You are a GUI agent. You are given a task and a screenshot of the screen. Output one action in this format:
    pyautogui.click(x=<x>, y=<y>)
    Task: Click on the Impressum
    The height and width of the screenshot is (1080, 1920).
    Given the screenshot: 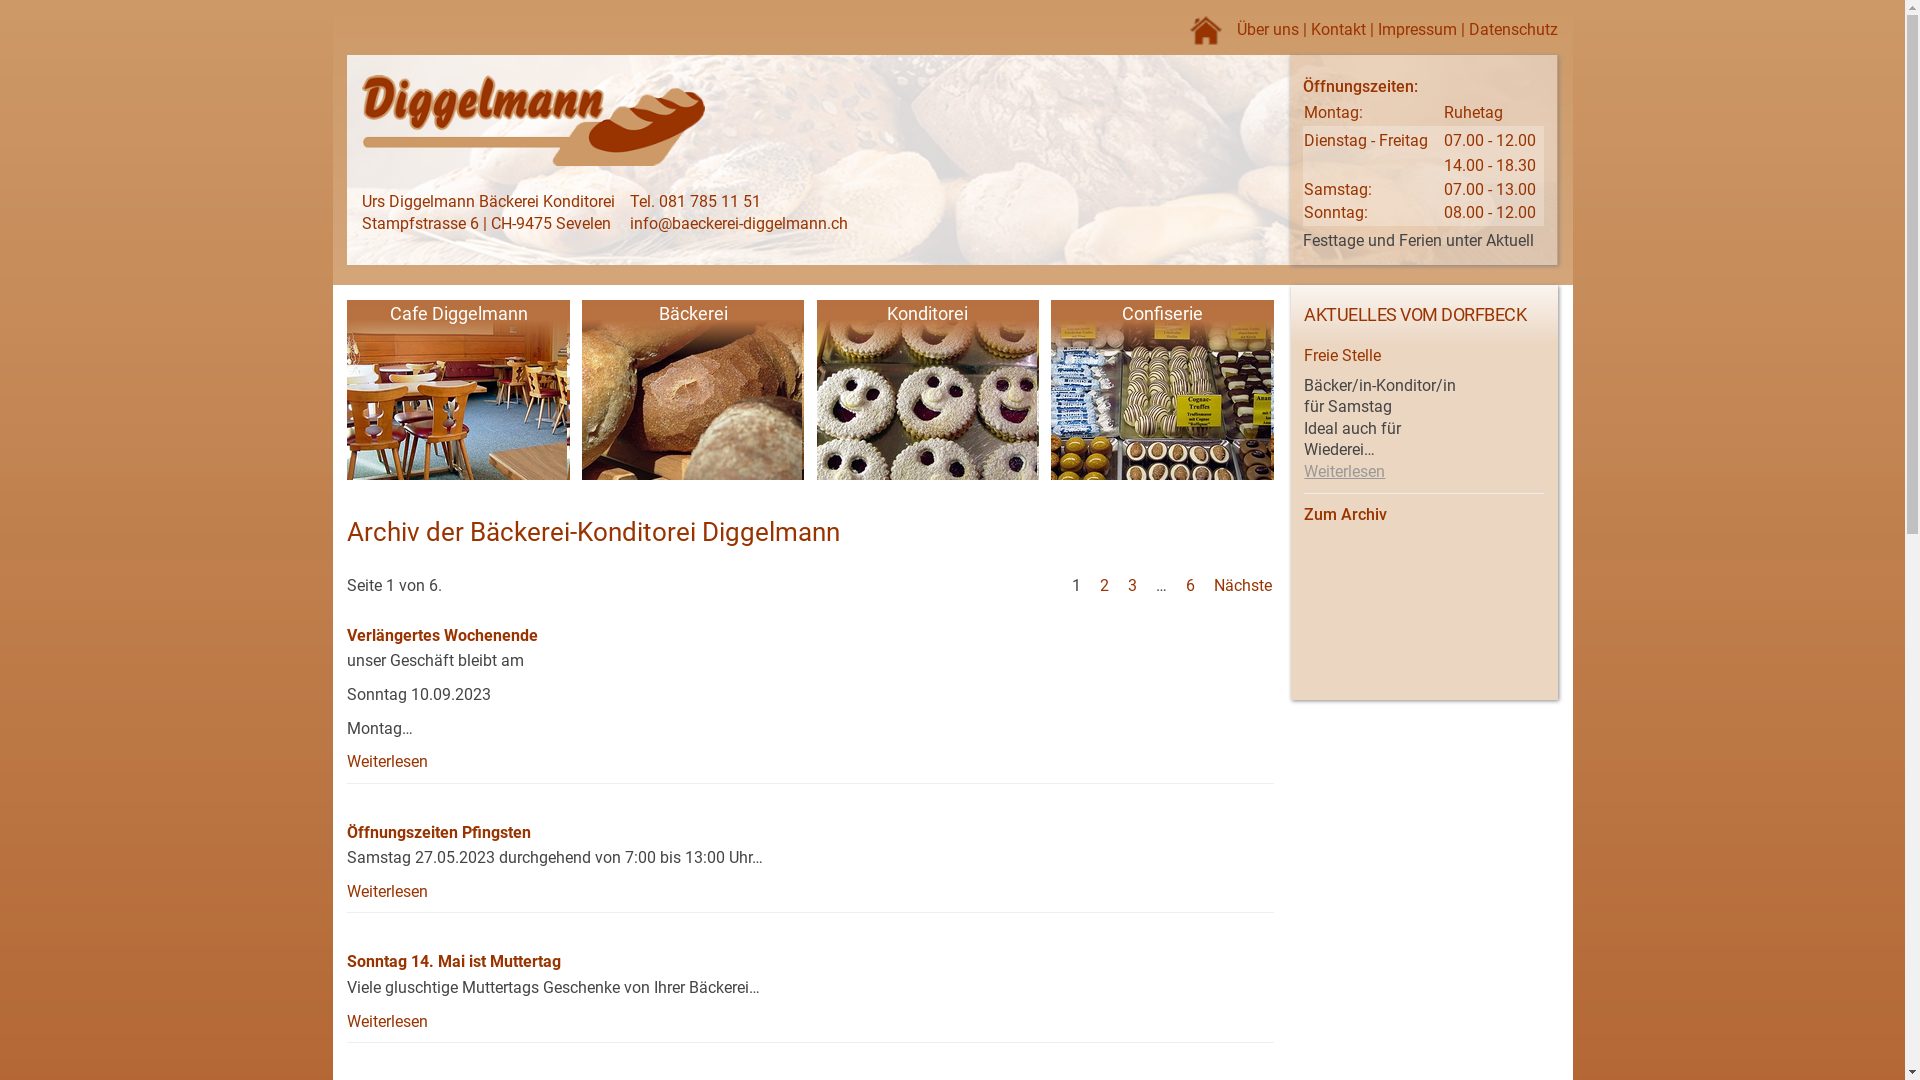 What is the action you would take?
    pyautogui.click(x=1418, y=29)
    